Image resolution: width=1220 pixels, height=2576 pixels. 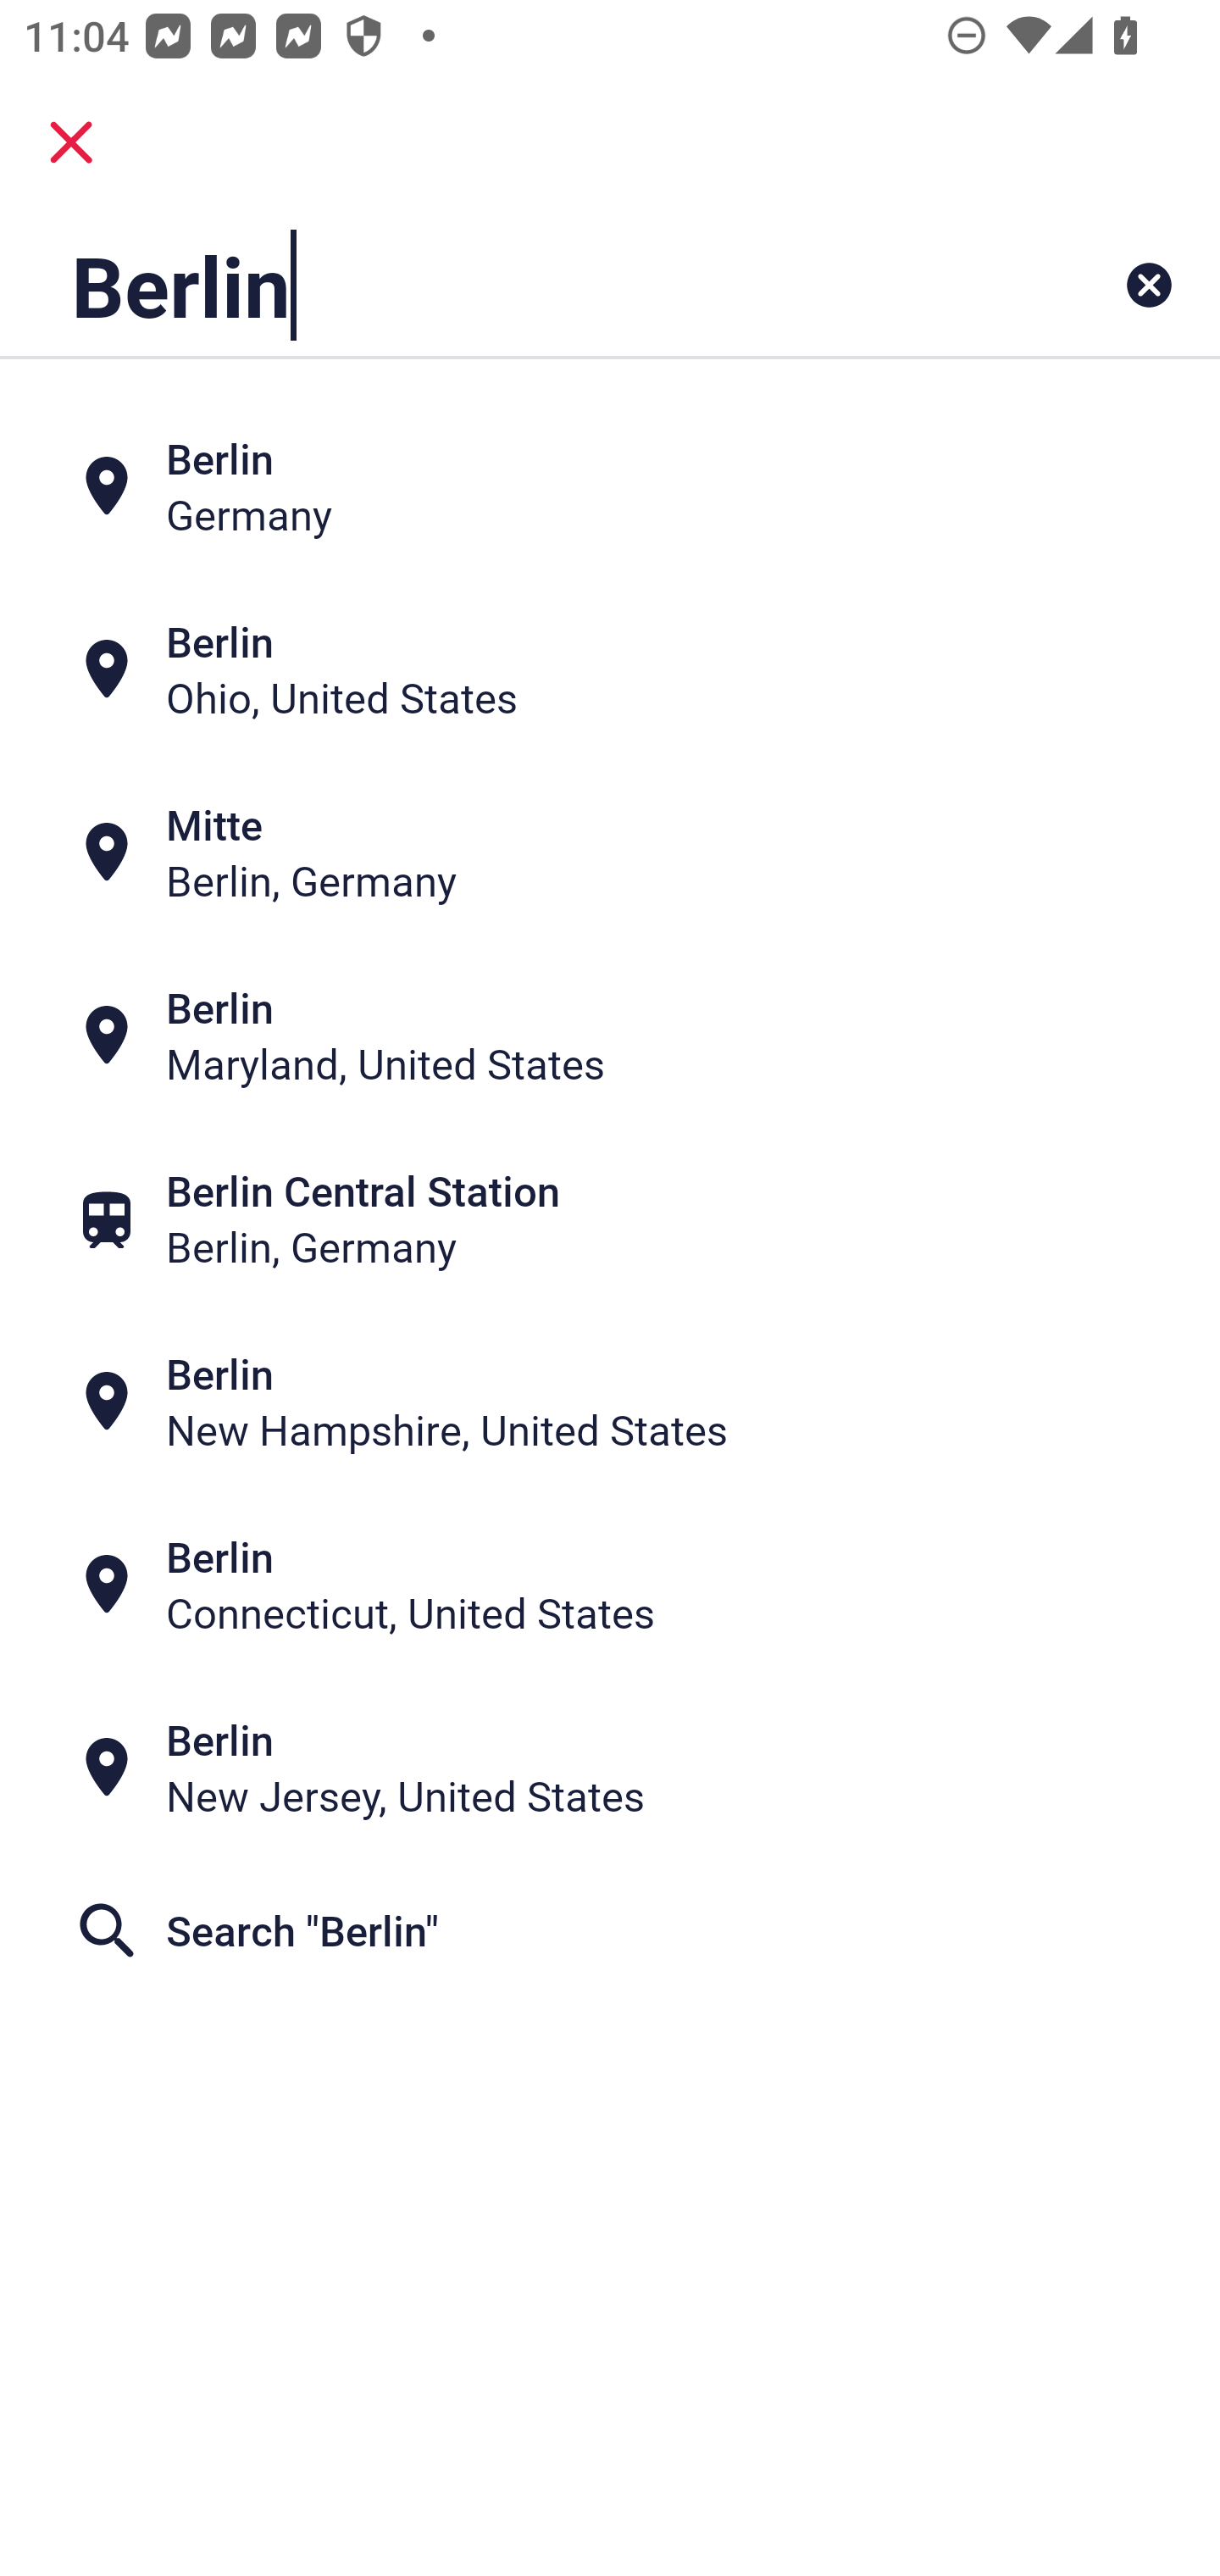 What do you see at coordinates (610, 485) in the screenshot?
I see `Berlin Germany` at bounding box center [610, 485].